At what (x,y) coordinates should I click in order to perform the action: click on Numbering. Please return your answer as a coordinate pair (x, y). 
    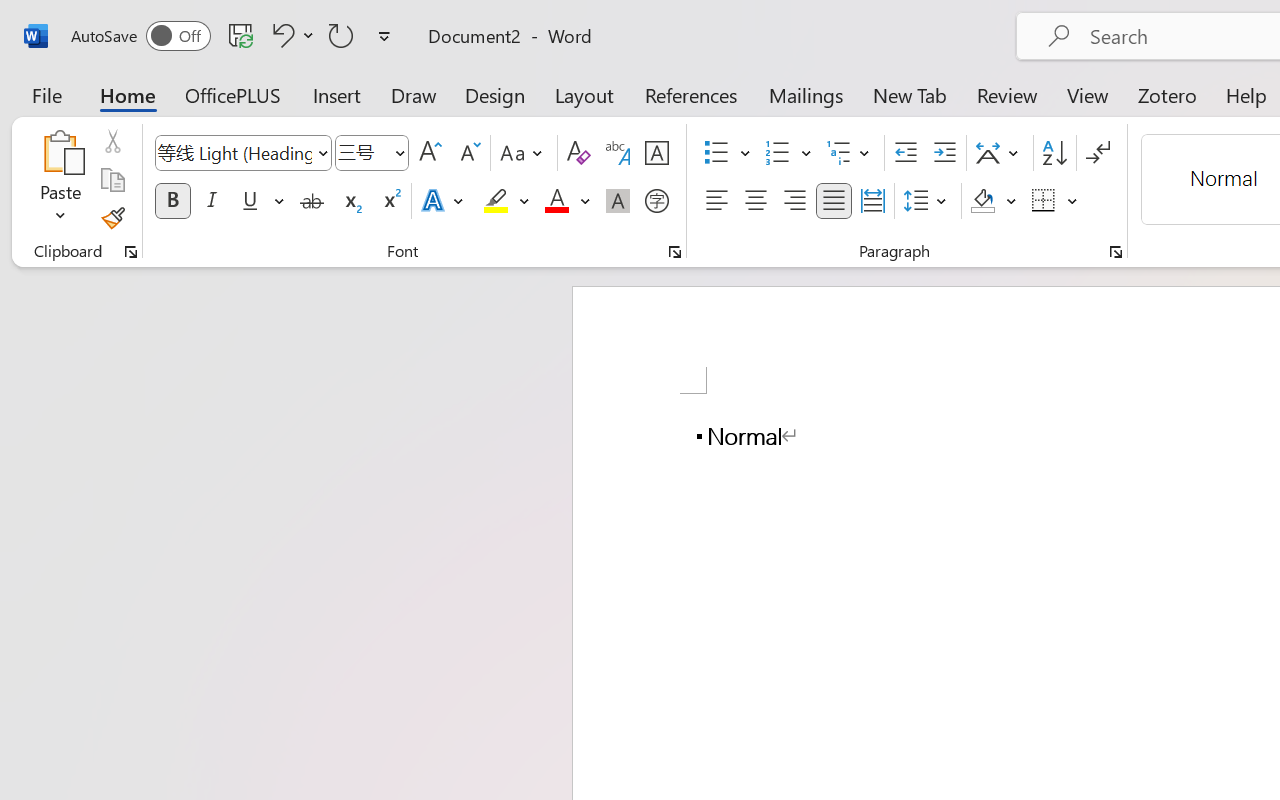
    Looking at the image, I should click on (778, 153).